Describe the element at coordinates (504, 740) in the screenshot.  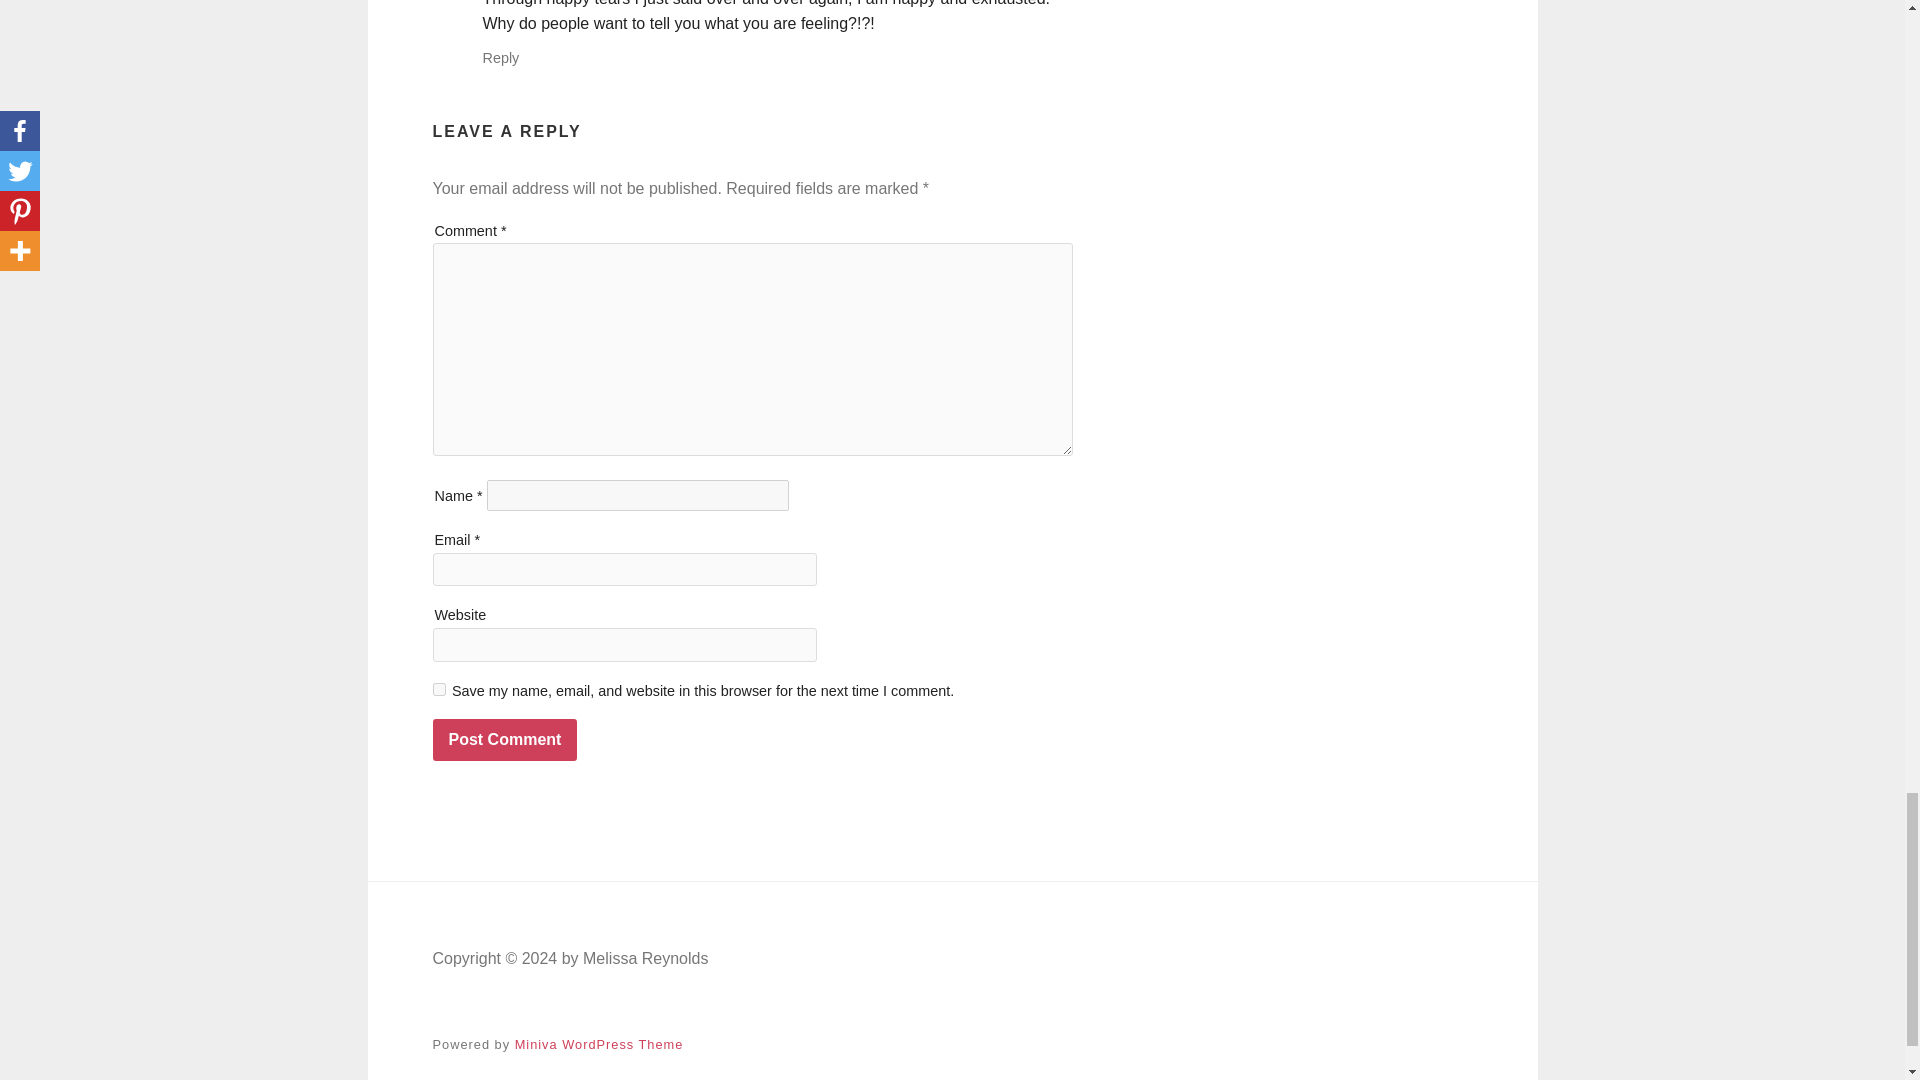
I see `Post Comment` at that location.